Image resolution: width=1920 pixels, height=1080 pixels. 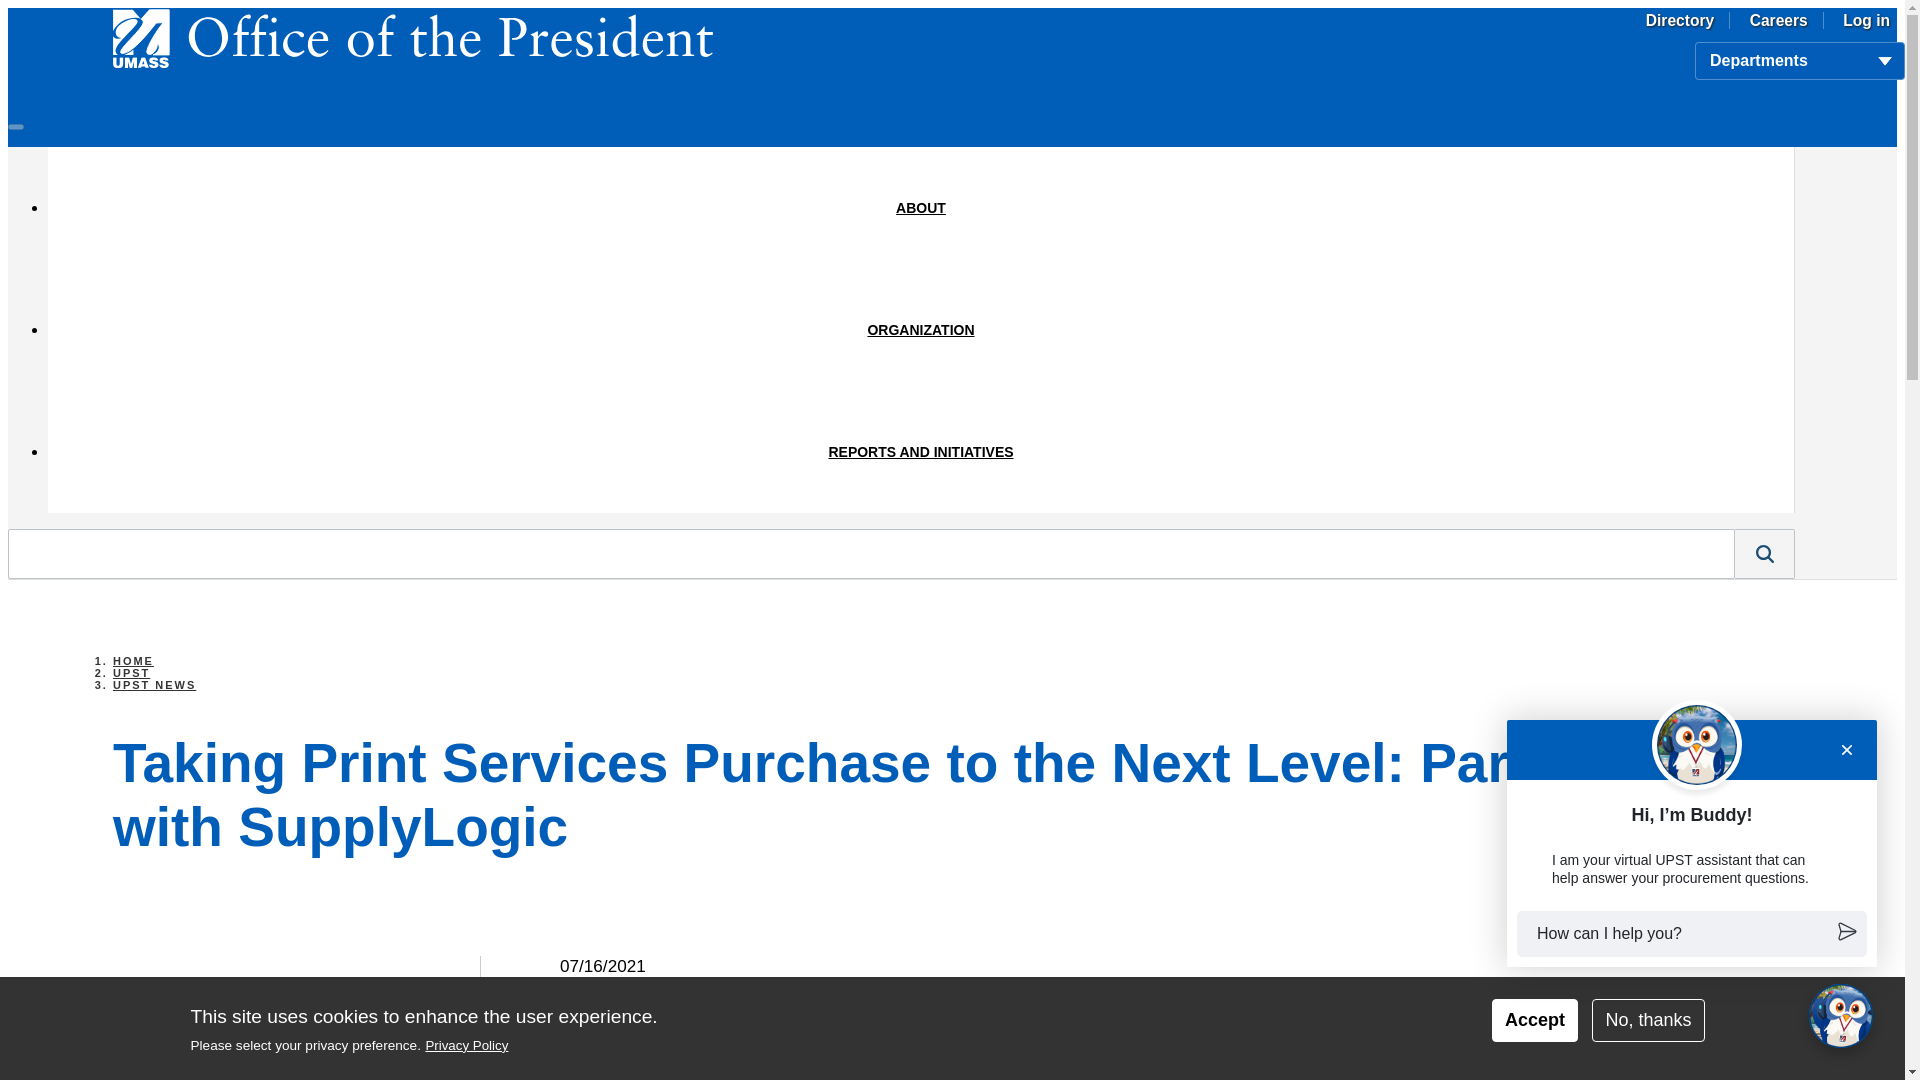 What do you see at coordinates (412, 38) in the screenshot?
I see `University of Massachusetts Presidents Office` at bounding box center [412, 38].